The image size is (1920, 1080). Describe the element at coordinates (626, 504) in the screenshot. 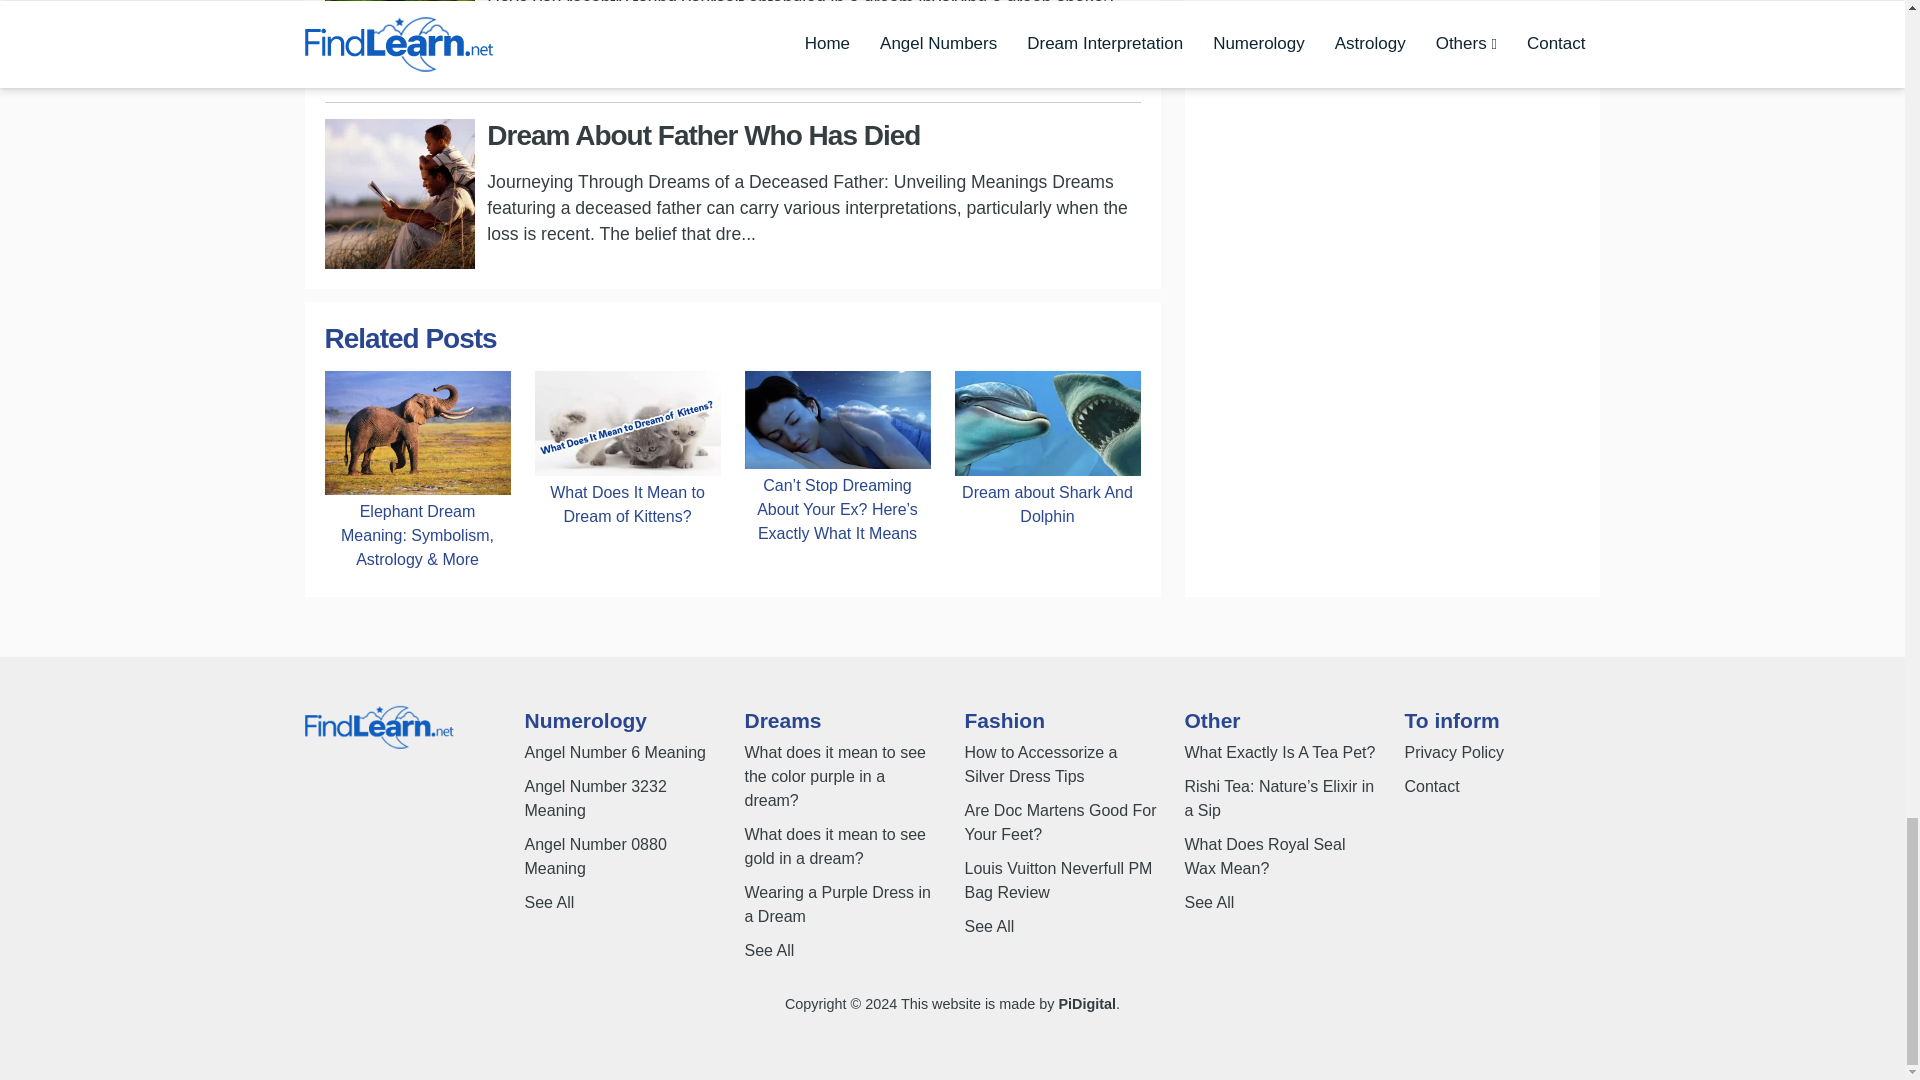

I see `What Does It Mean to Dream of Kittens?` at that location.